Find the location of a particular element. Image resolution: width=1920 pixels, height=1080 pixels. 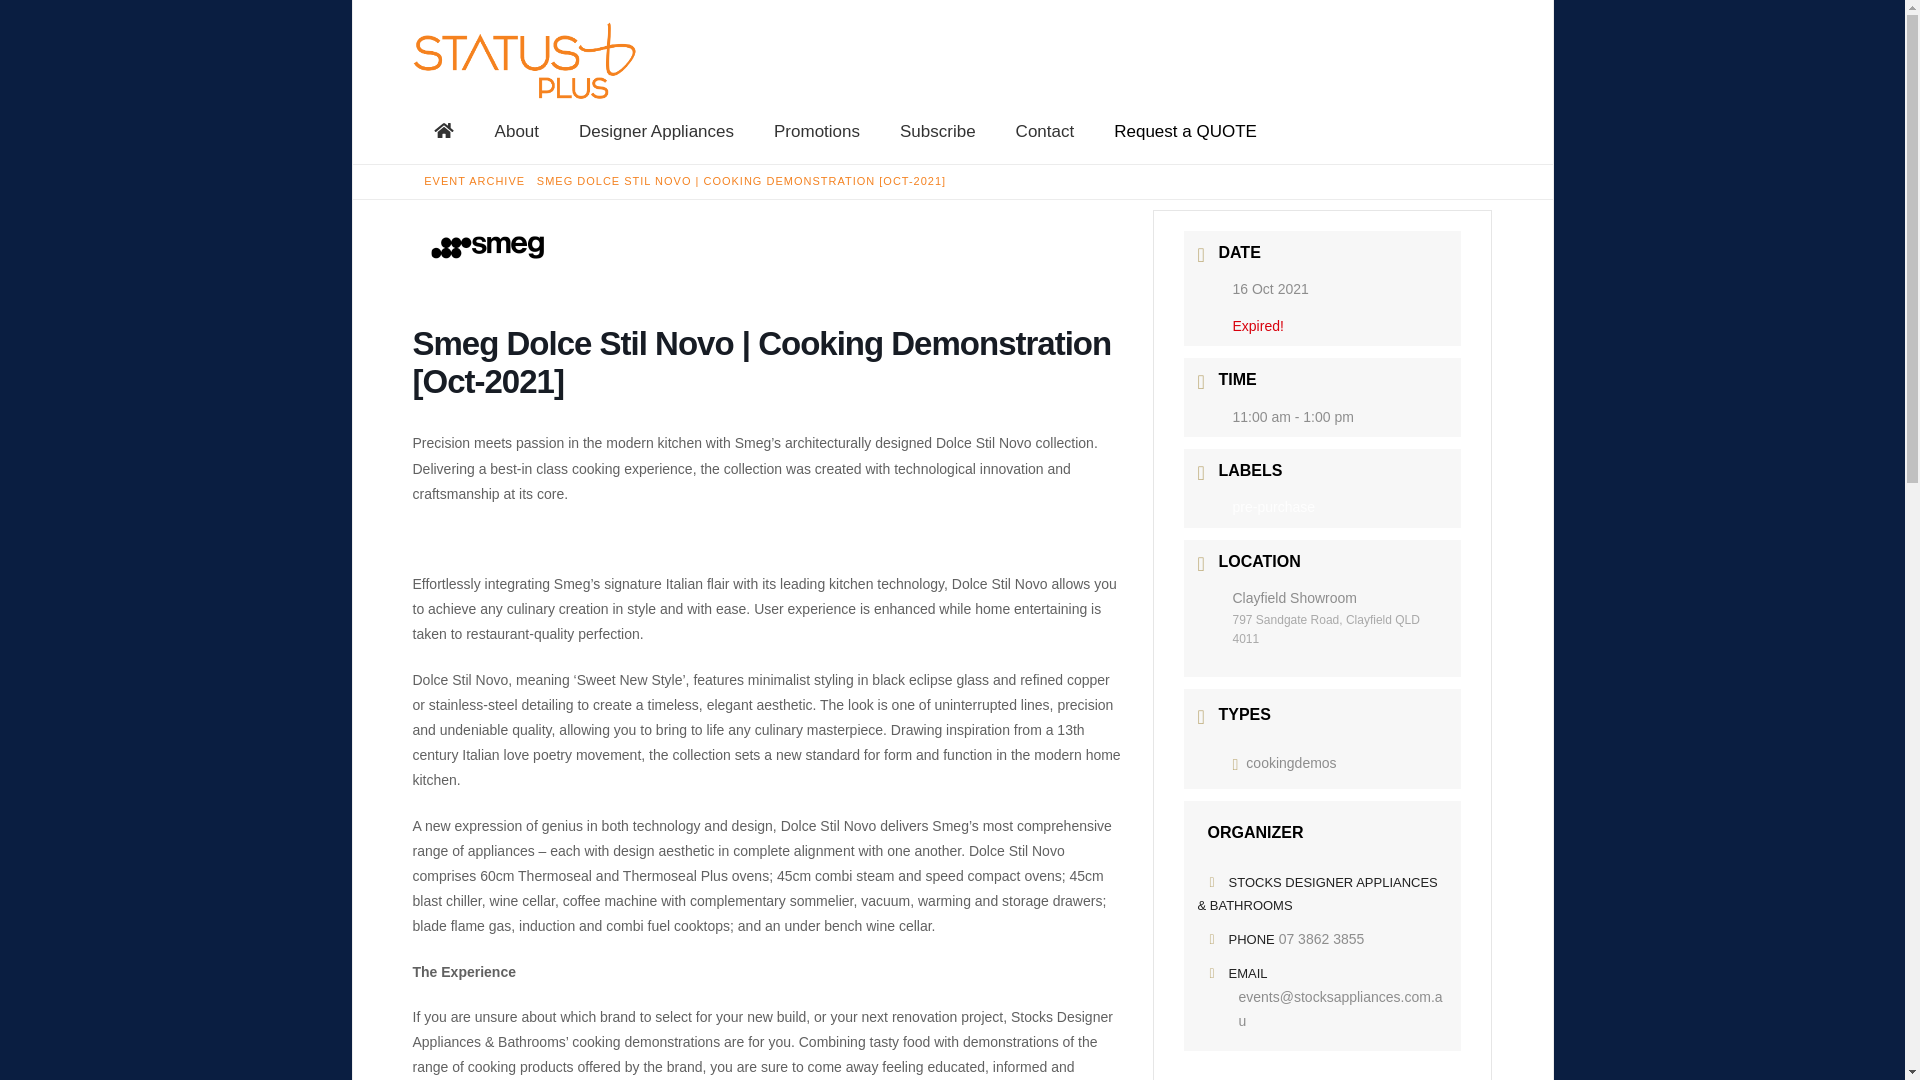

Contact is located at coordinates (1045, 132).